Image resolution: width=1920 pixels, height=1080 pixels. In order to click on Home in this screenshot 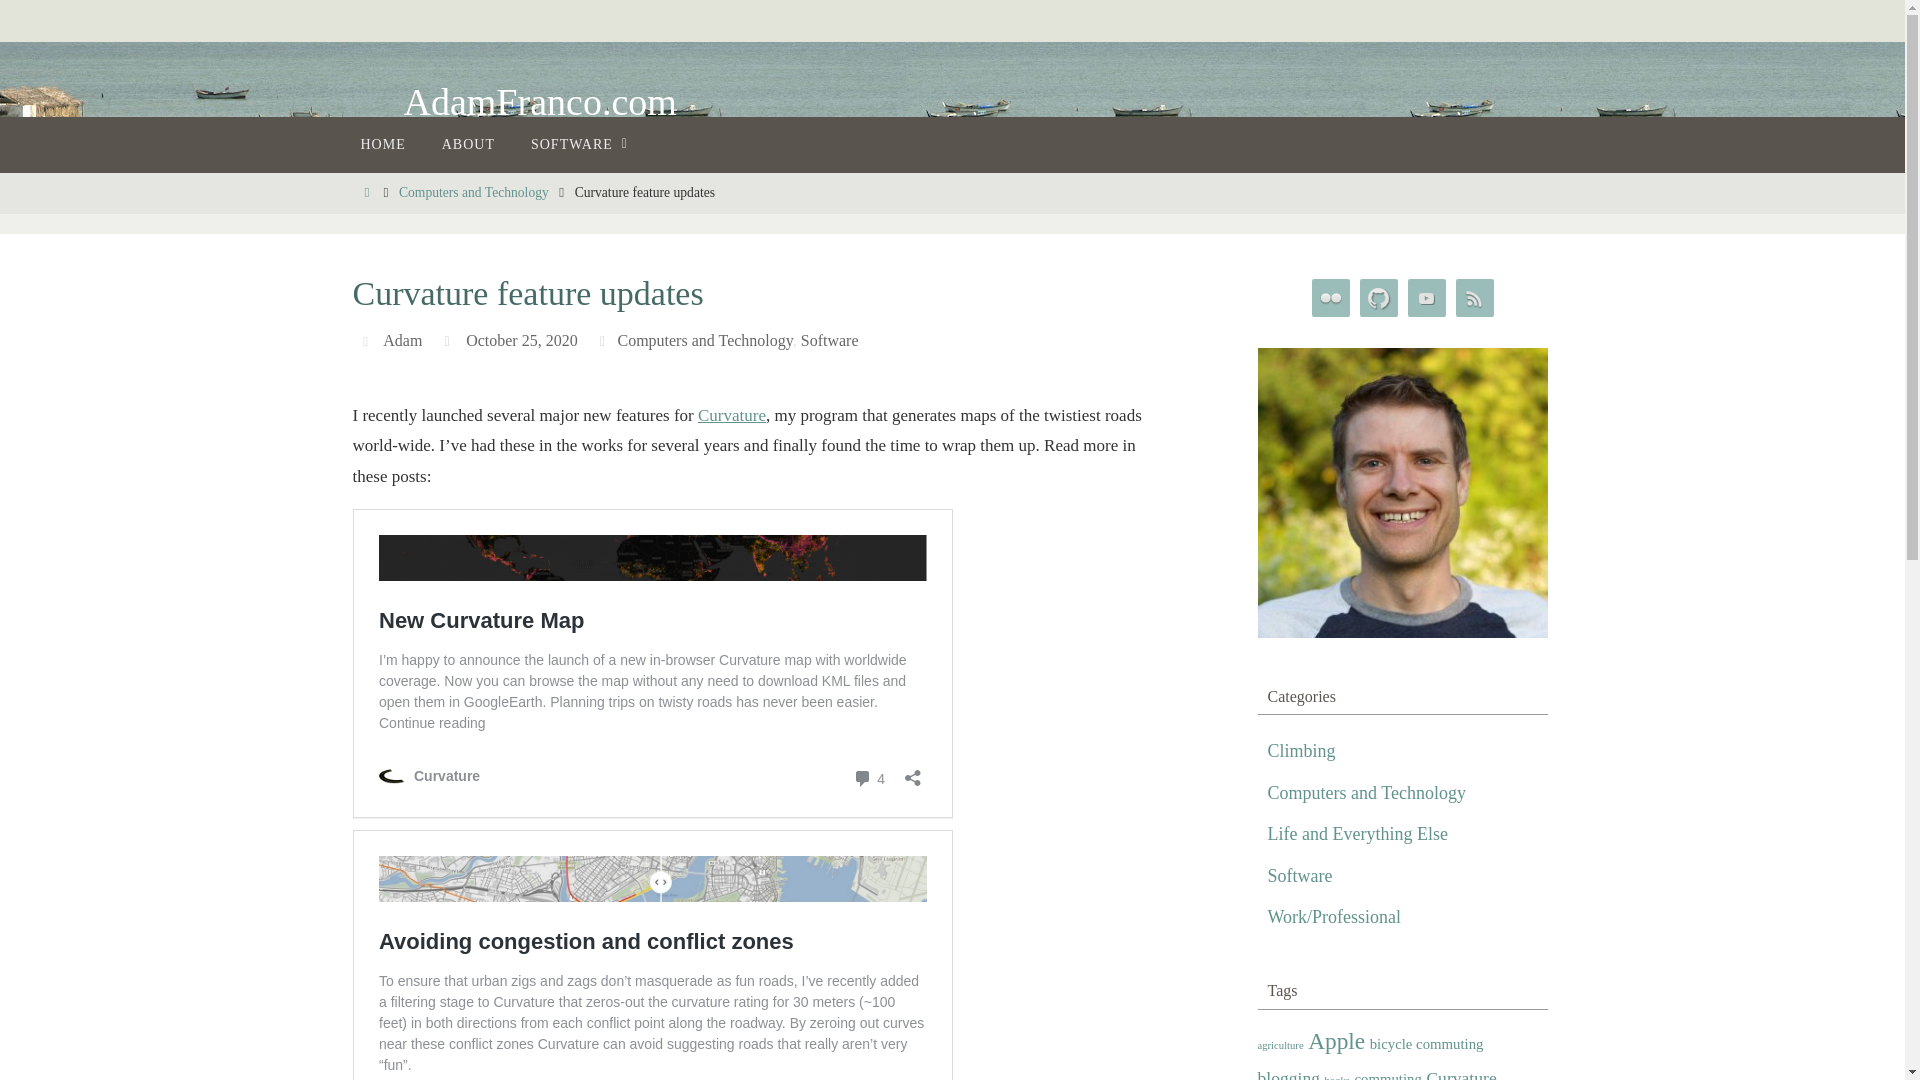, I will do `click(366, 192)`.